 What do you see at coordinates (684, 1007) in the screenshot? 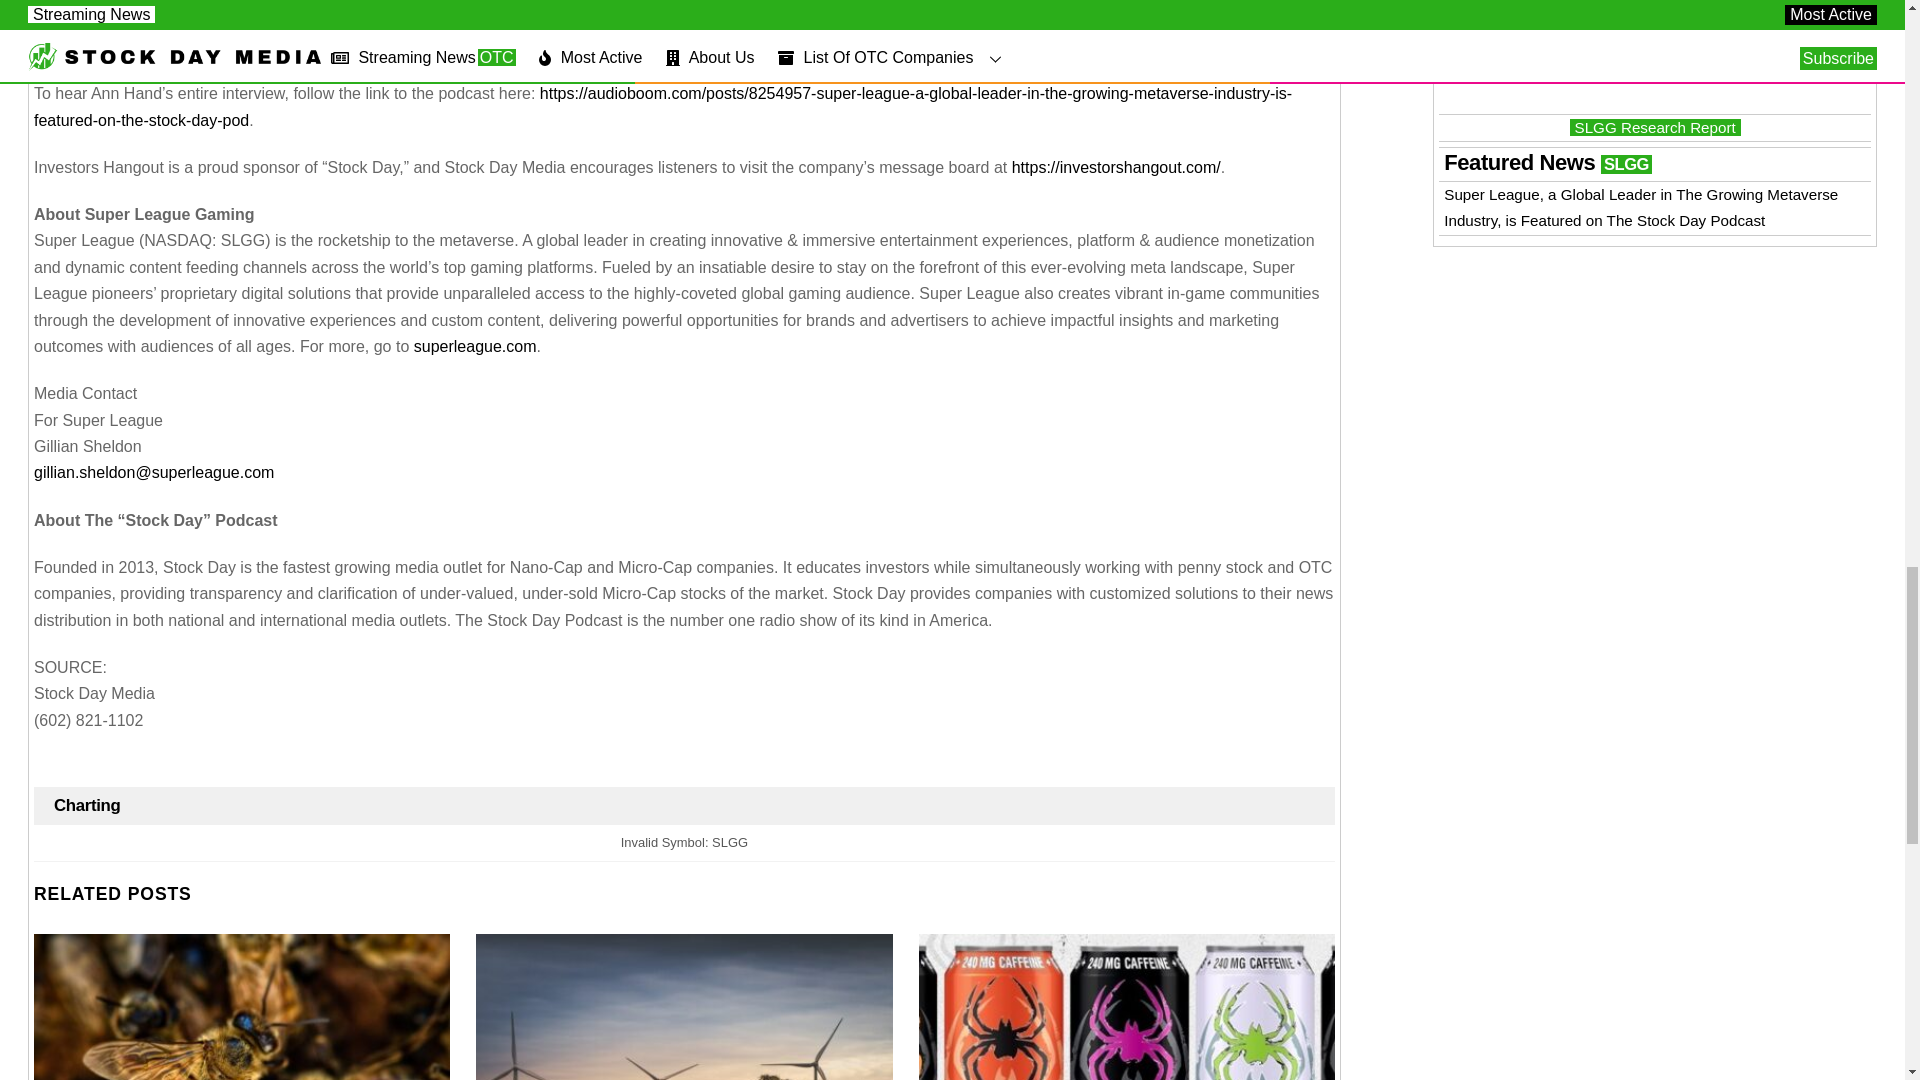
I see `23725A77-EA43-4778-9076-6332E72D1370` at bounding box center [684, 1007].